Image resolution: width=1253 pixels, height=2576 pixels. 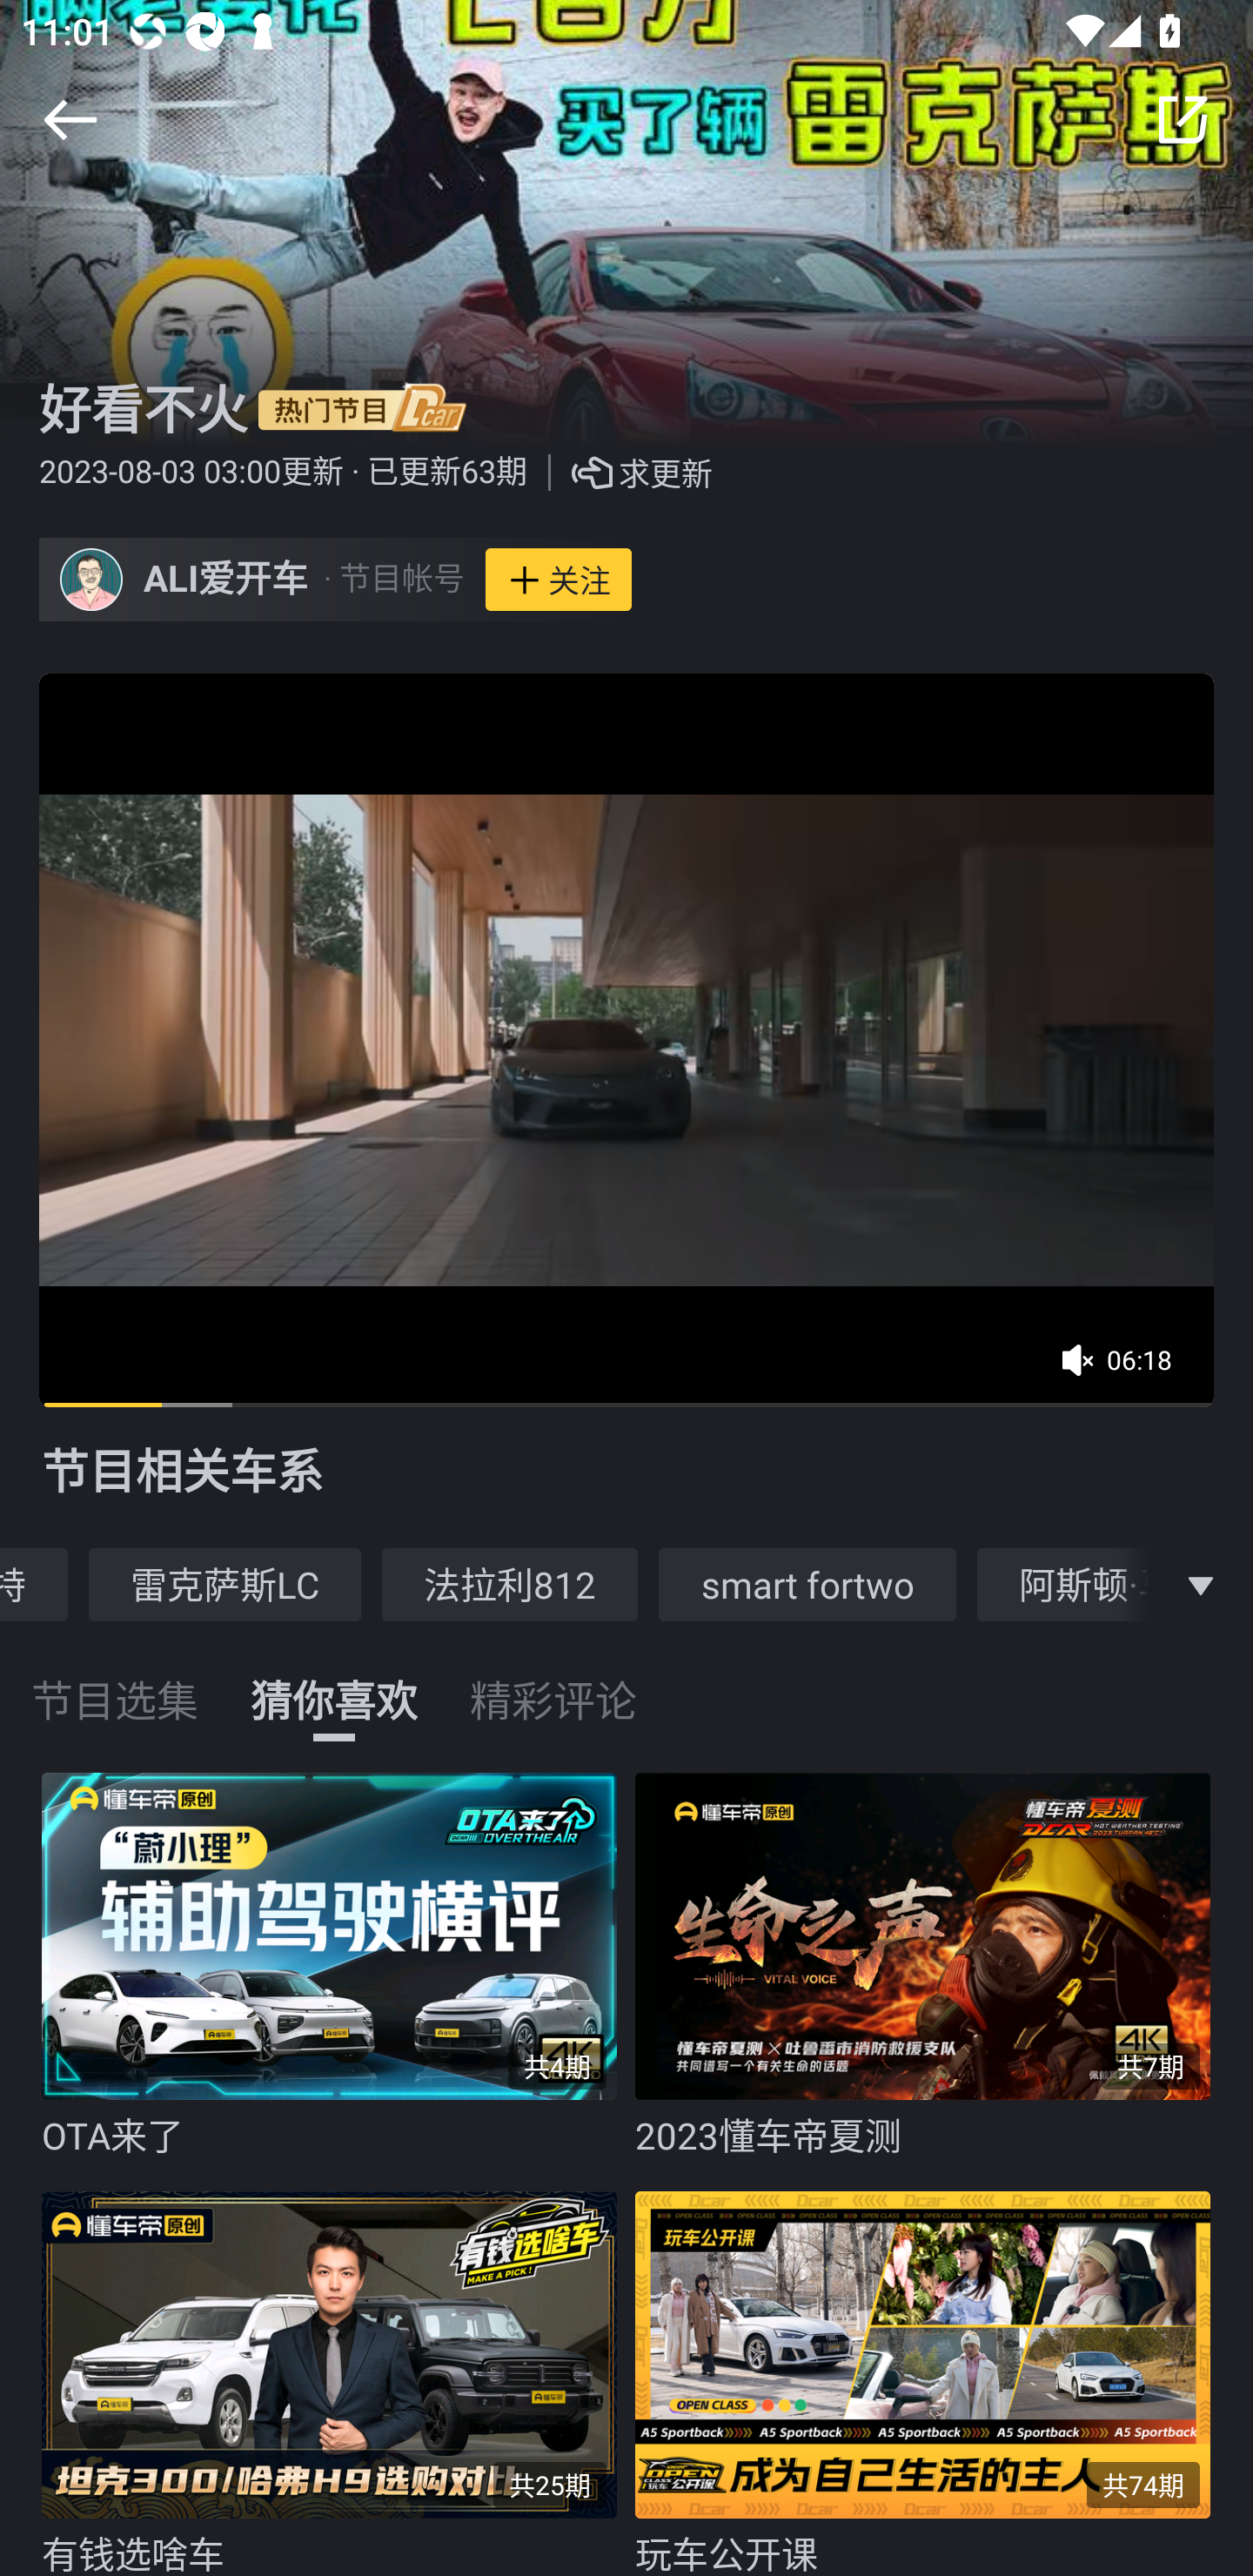 What do you see at coordinates (1201, 1584) in the screenshot?
I see `` at bounding box center [1201, 1584].